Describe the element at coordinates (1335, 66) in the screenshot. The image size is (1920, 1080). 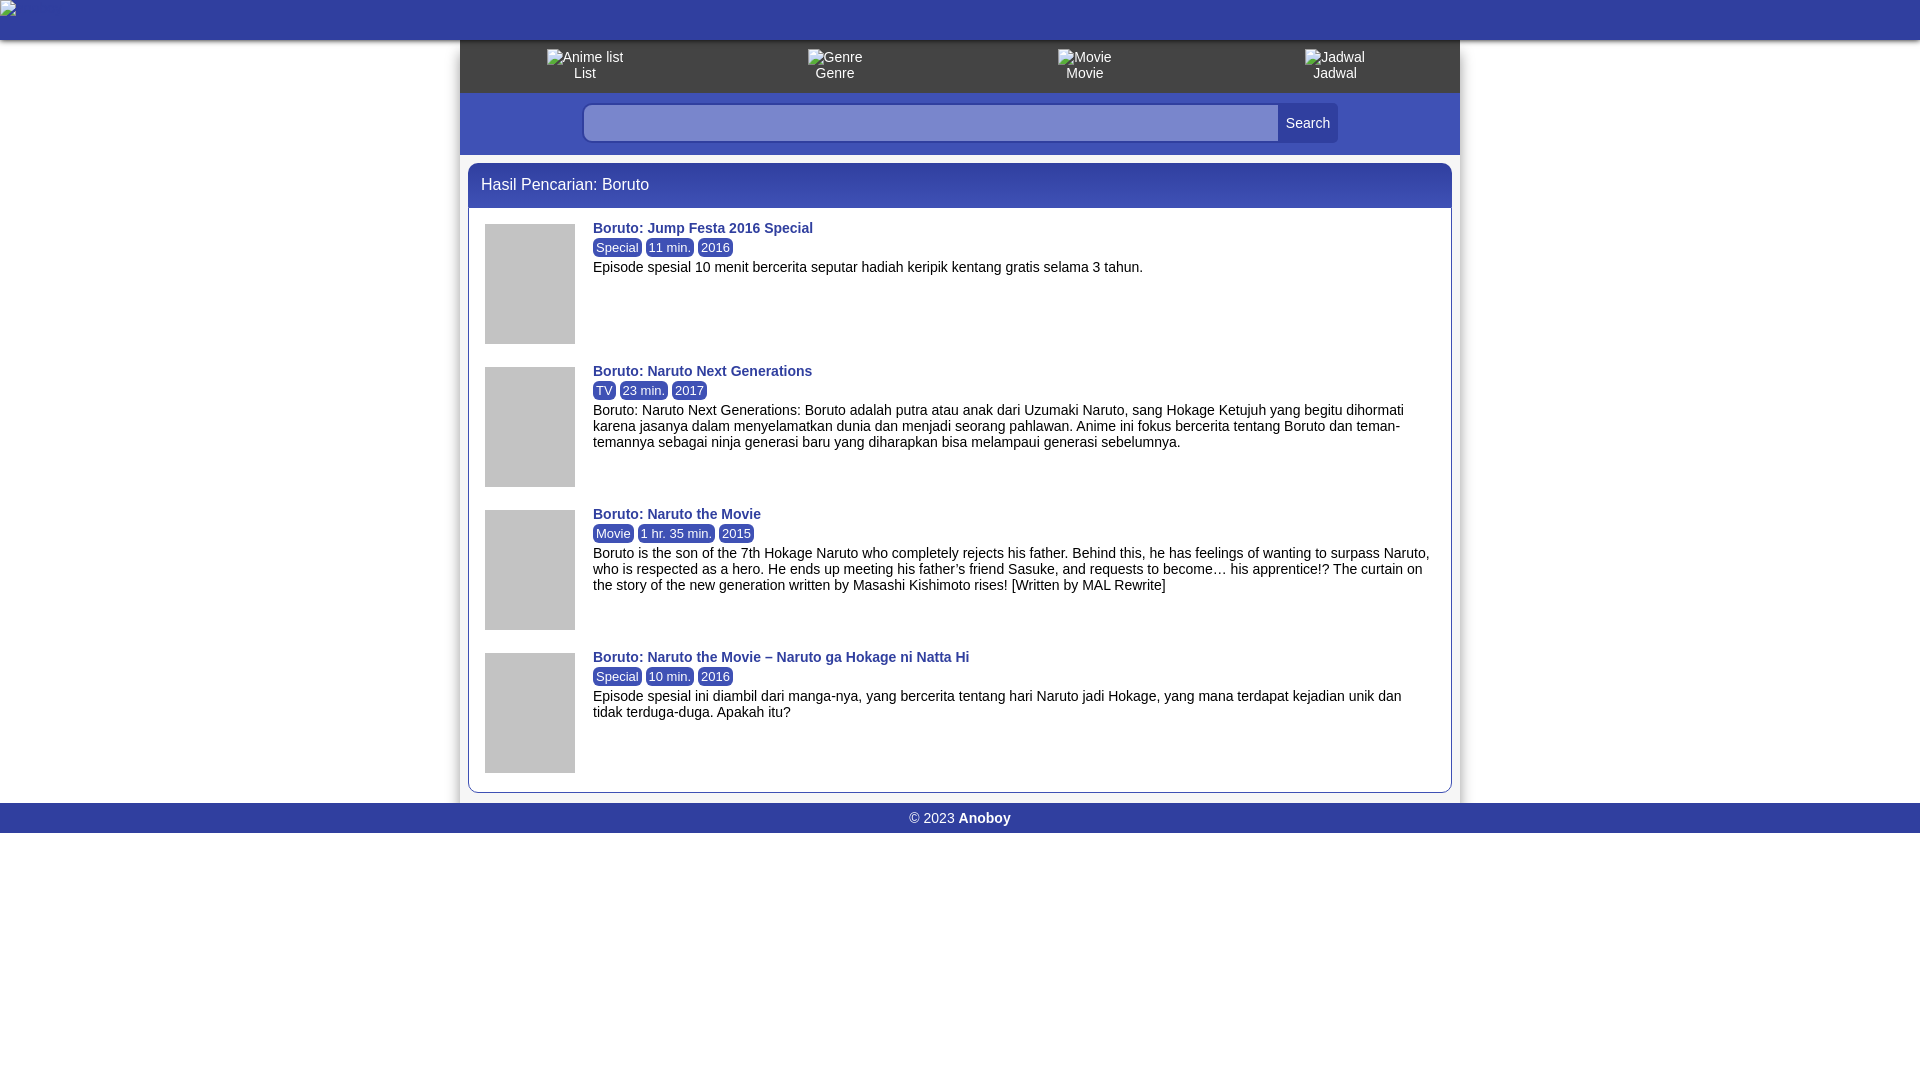
I see `Jadwal` at that location.